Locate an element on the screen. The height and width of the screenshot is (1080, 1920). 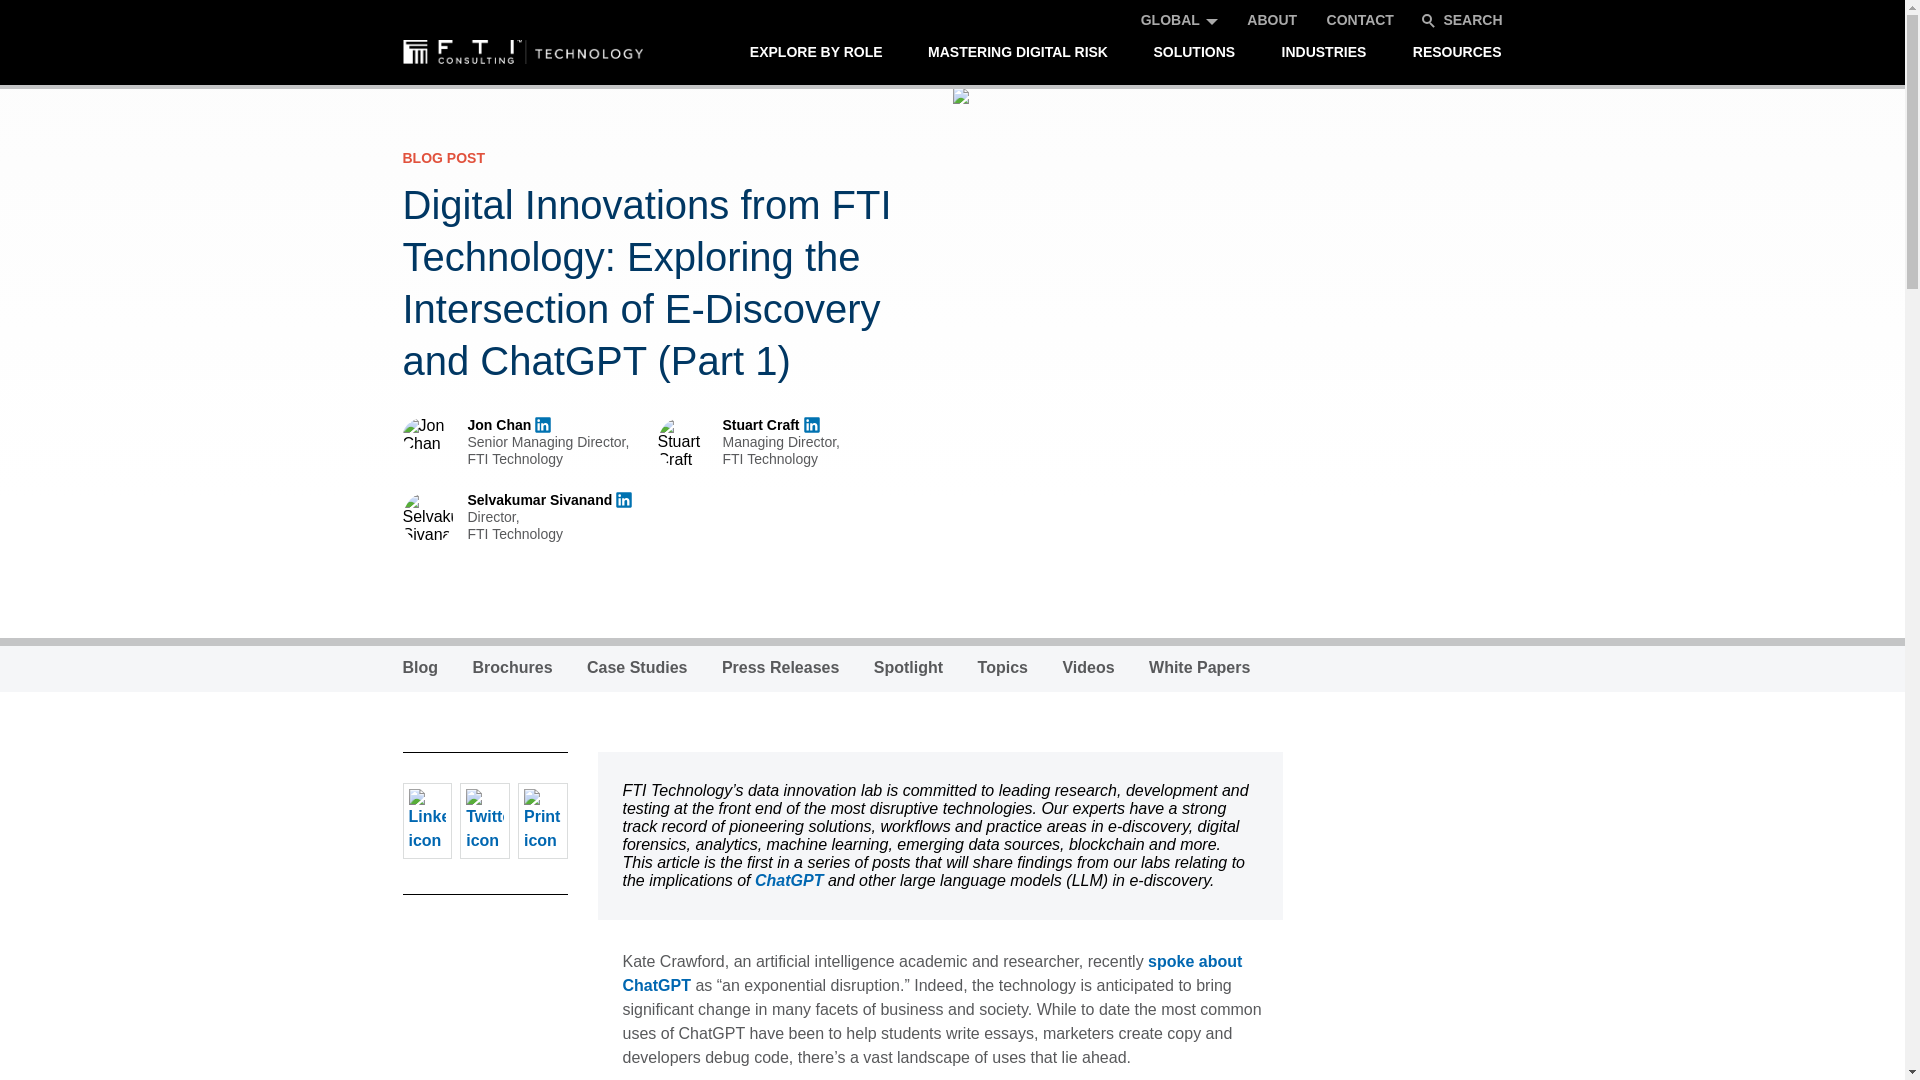
MASTERING DIGITAL RISK is located at coordinates (1018, 52).